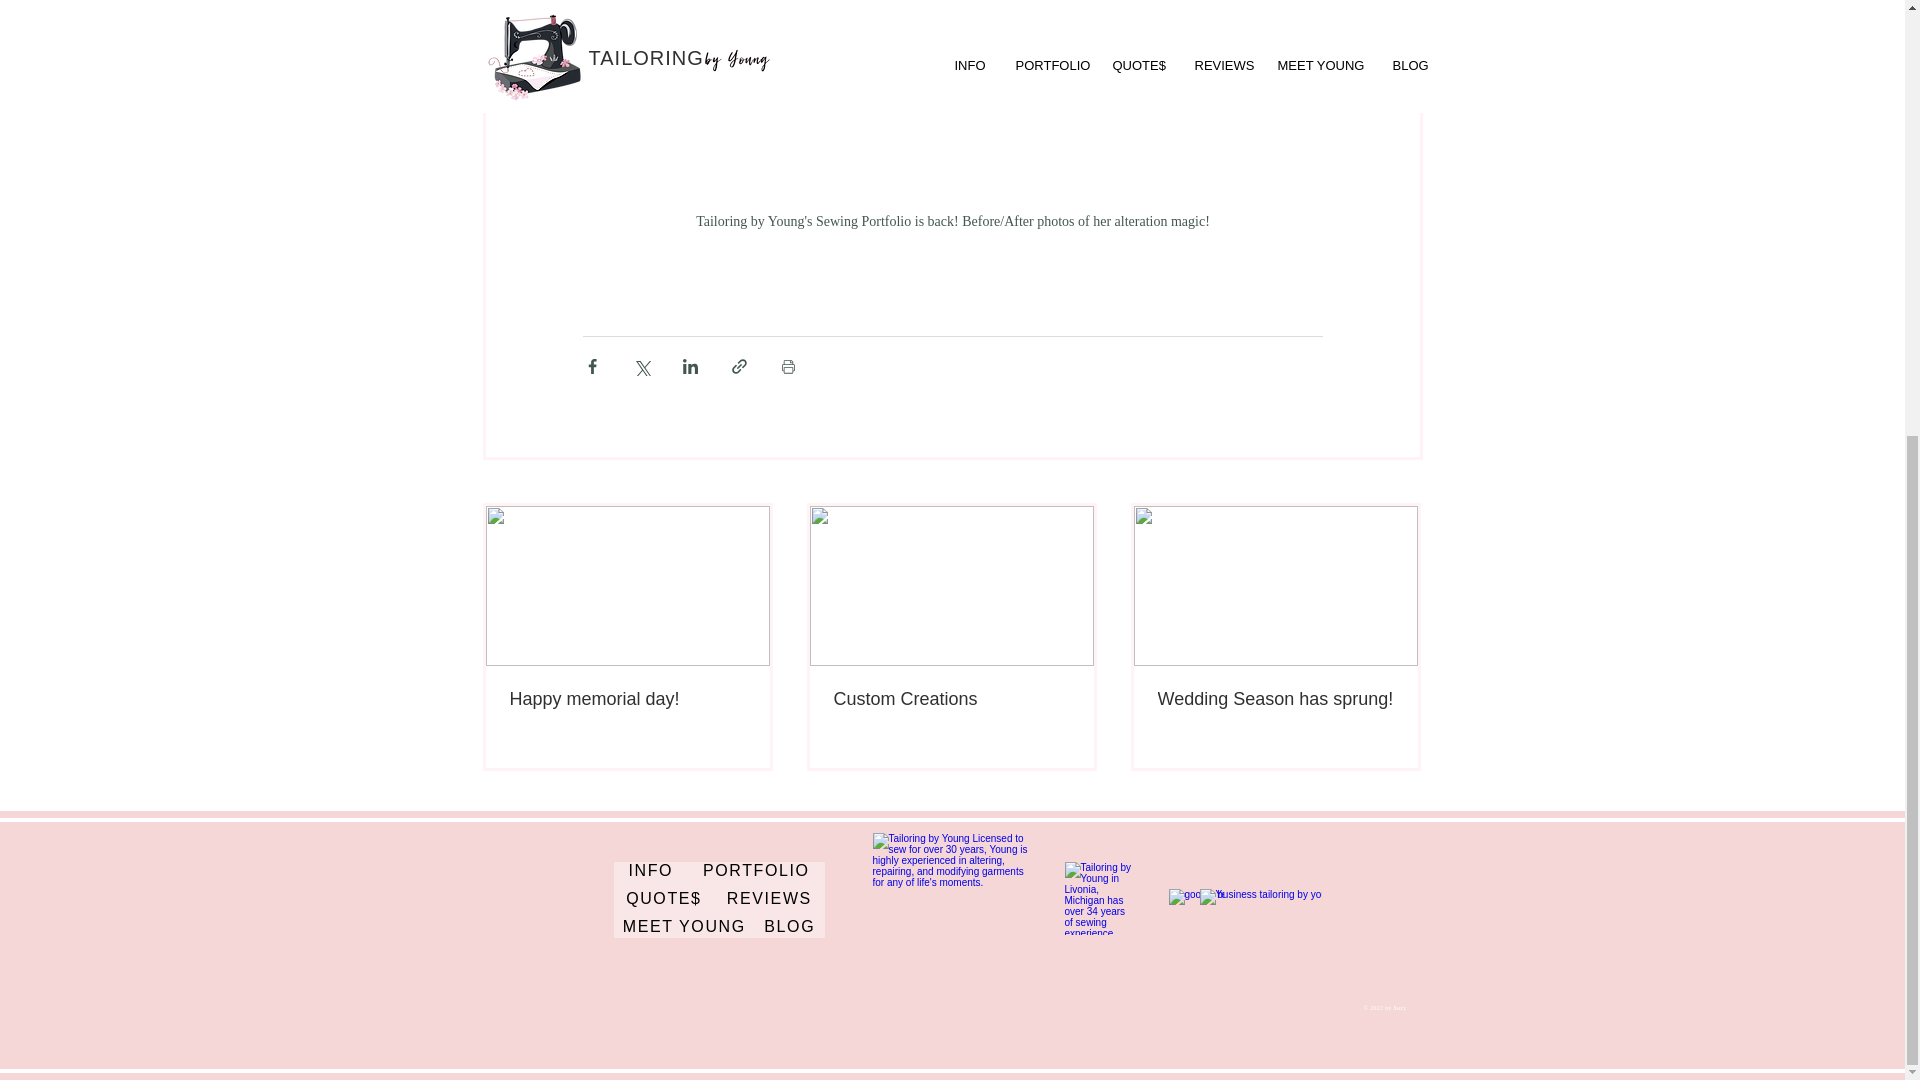 This screenshot has height=1080, width=1920. Describe the element at coordinates (685, 928) in the screenshot. I see `MEET YOUNG` at that location.